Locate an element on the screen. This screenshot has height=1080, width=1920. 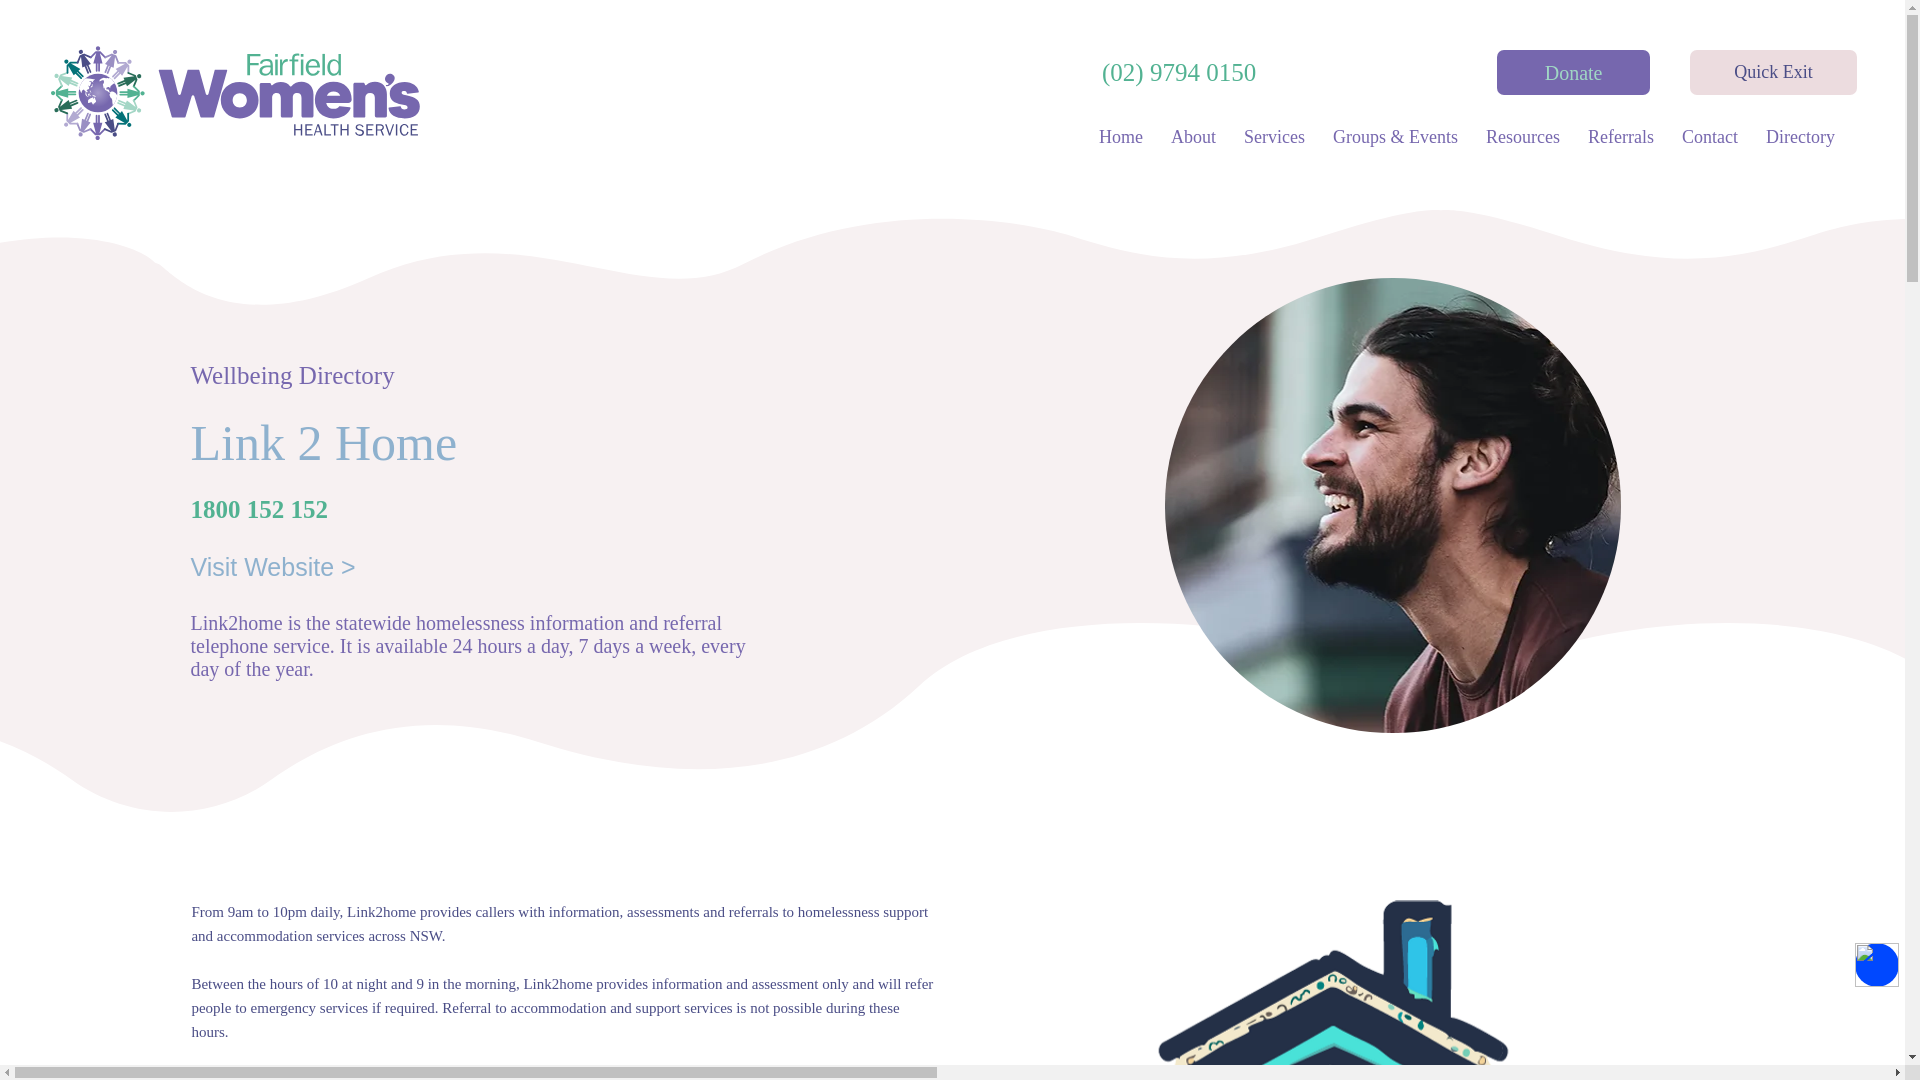
Home is located at coordinates (1120, 137).